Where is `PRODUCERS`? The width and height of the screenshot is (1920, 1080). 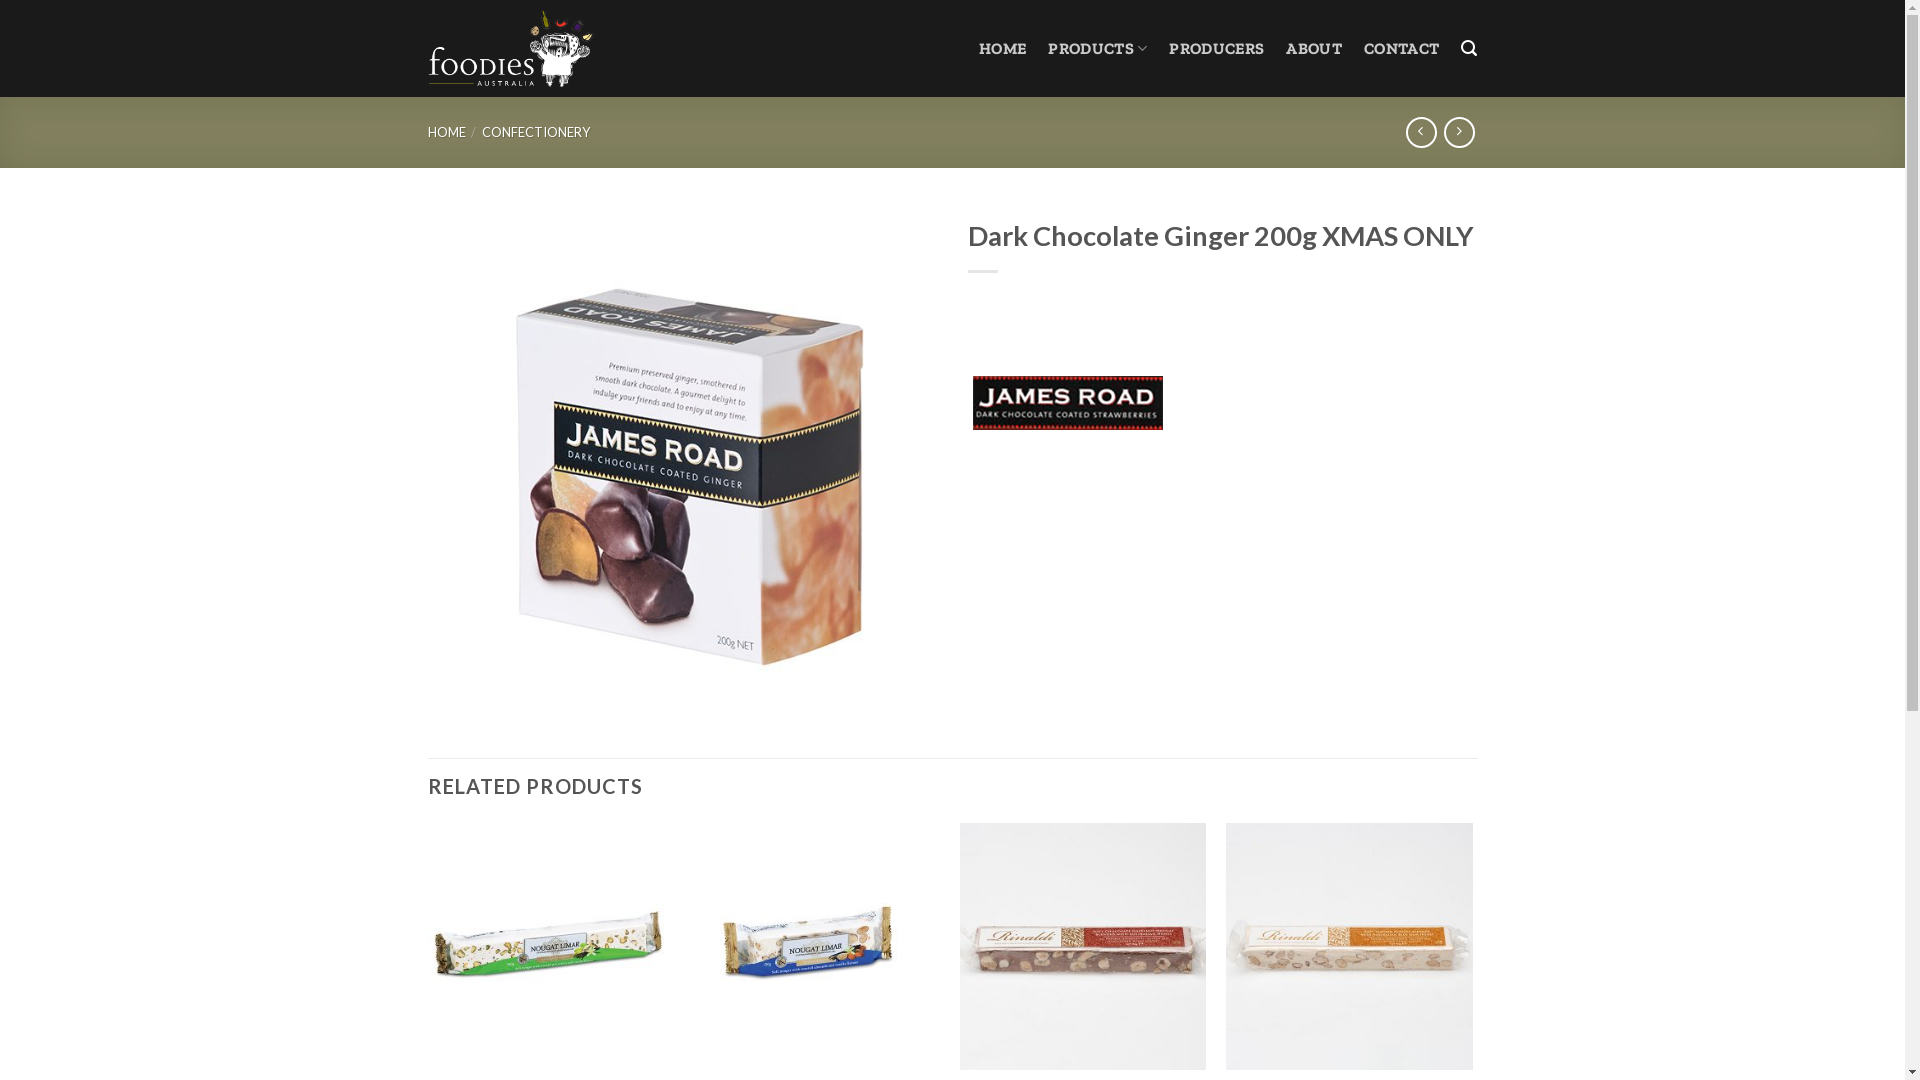
PRODUCERS is located at coordinates (1216, 48).